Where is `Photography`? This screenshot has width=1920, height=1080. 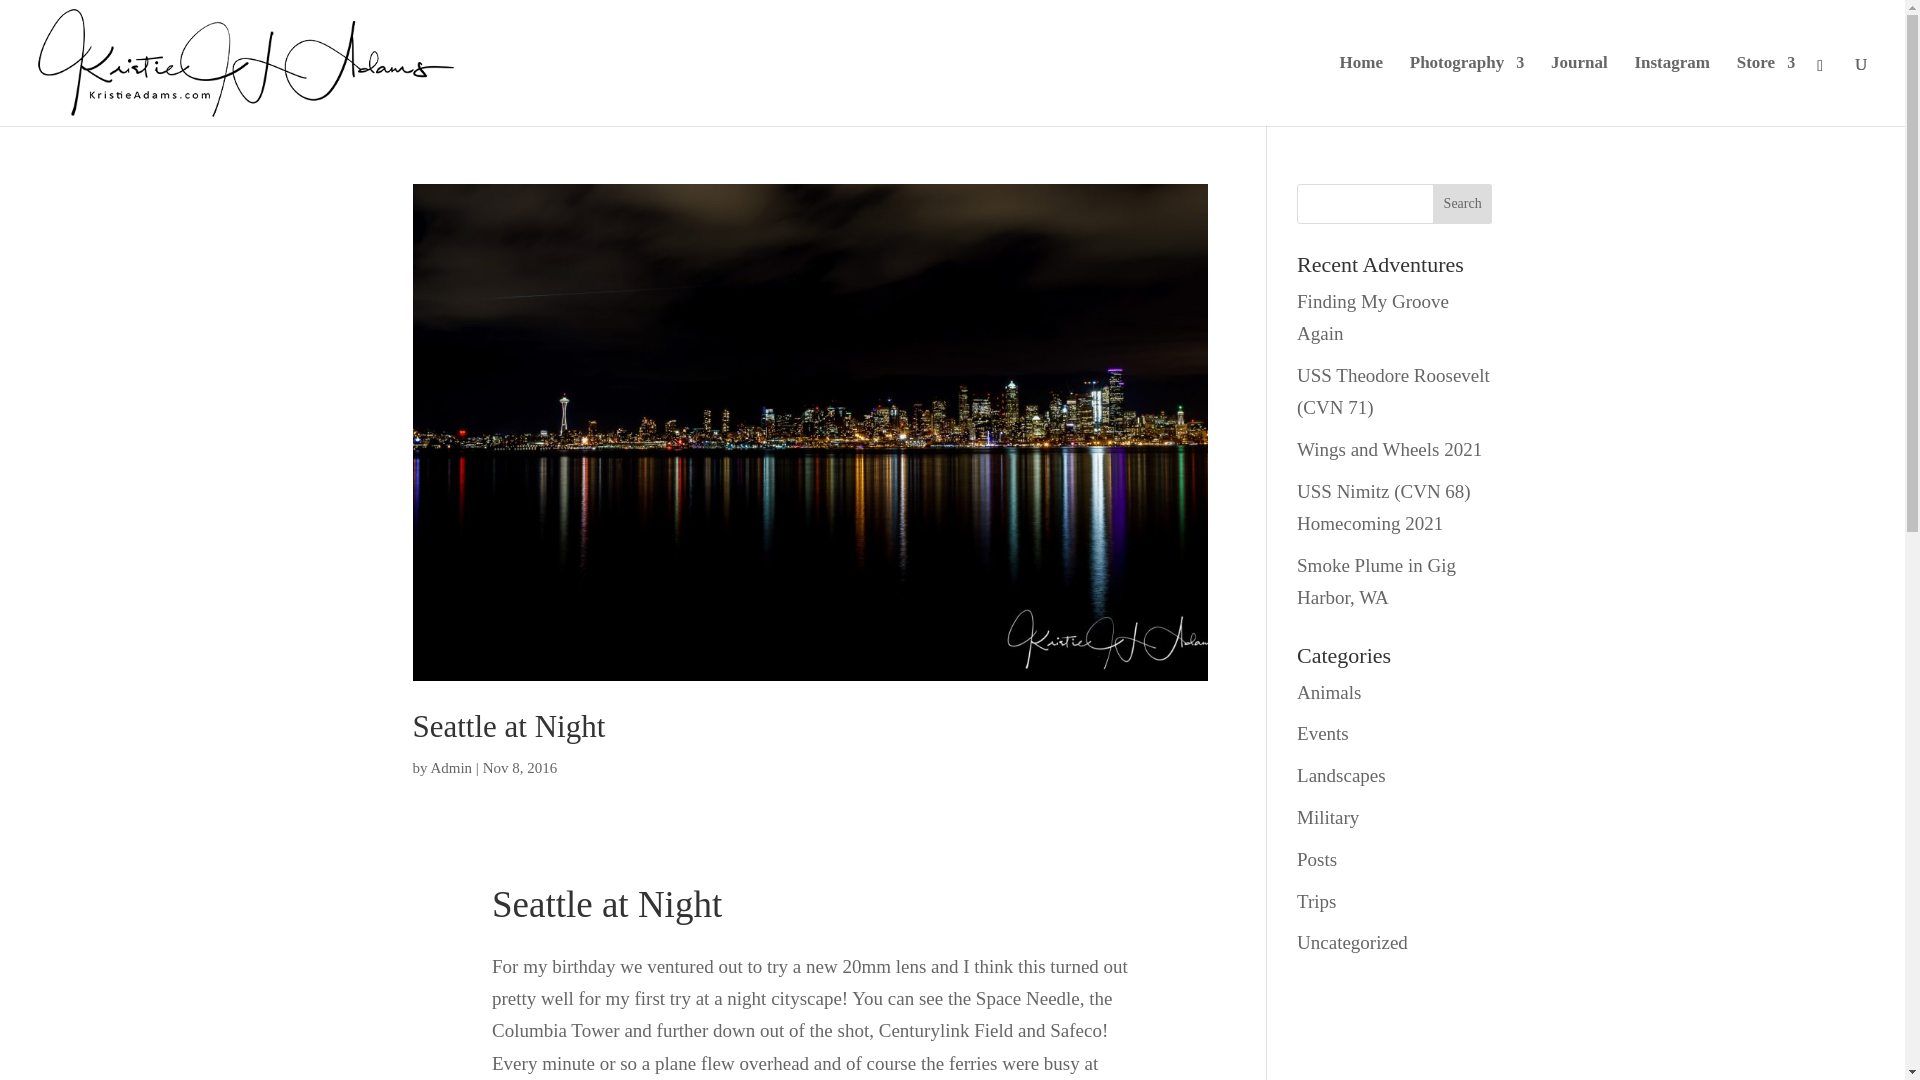
Photography is located at coordinates (1466, 91).